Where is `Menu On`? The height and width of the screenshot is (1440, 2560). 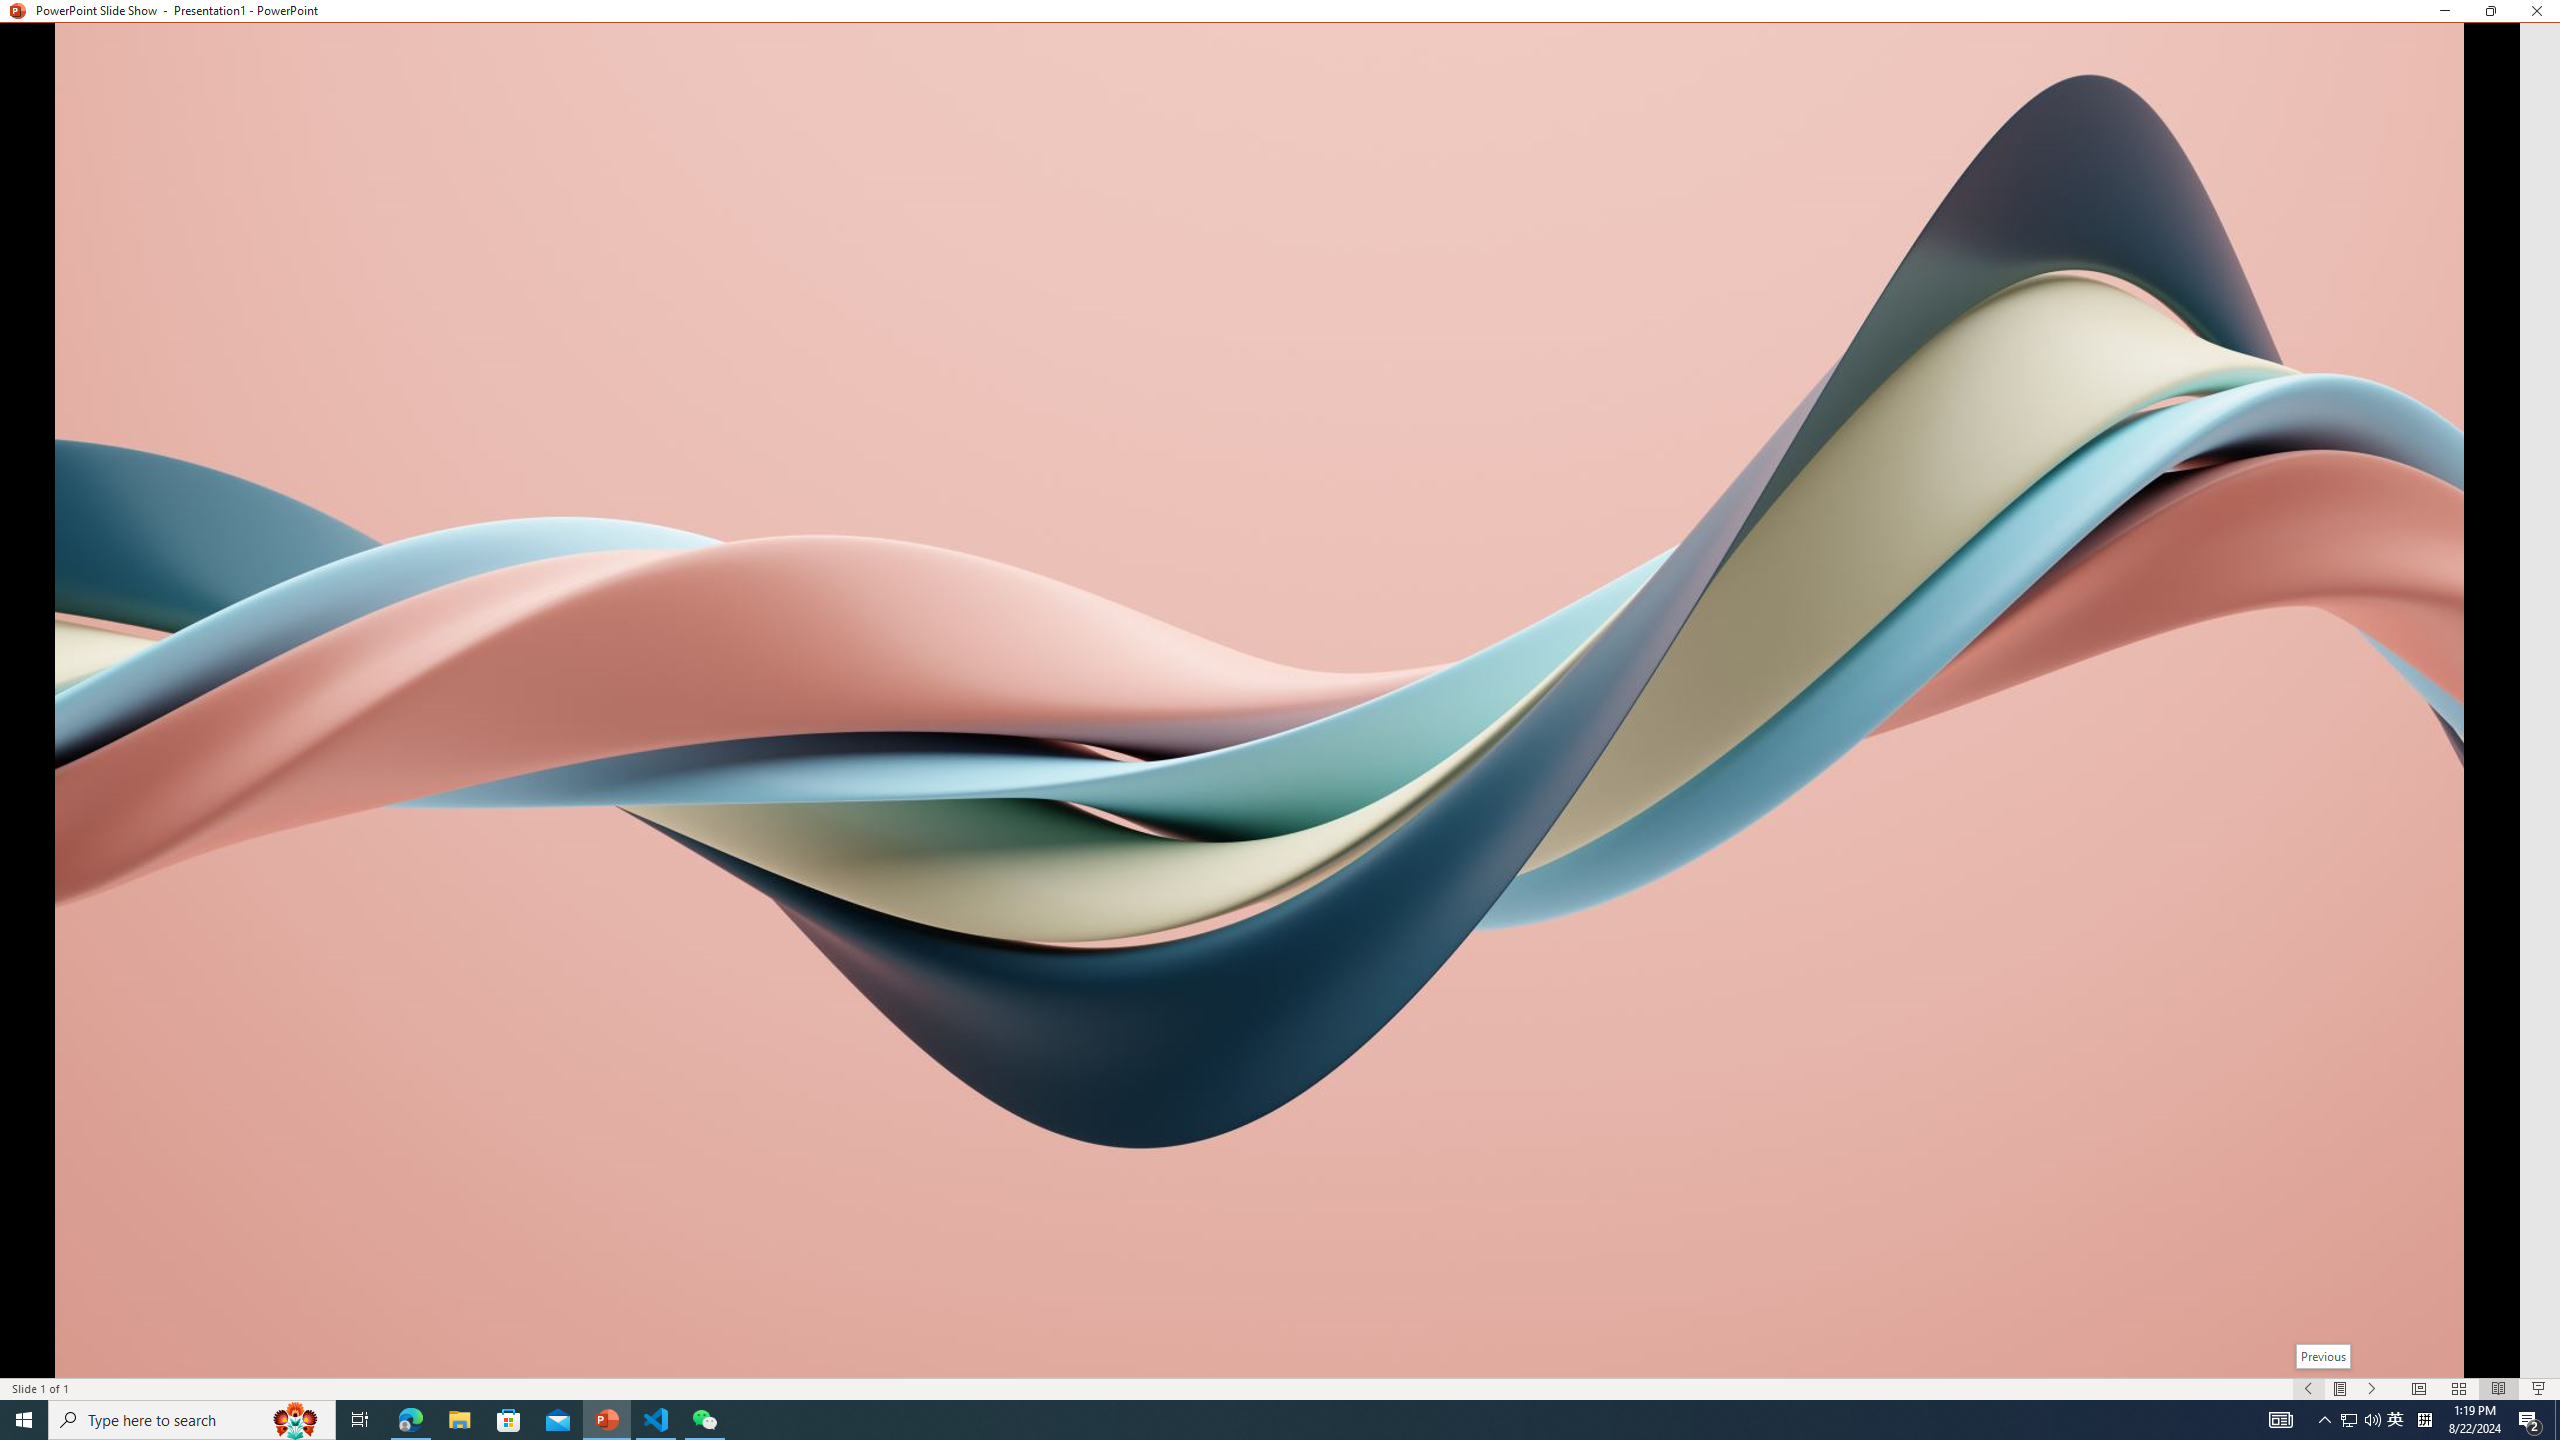
Menu On is located at coordinates (2340, 1389).